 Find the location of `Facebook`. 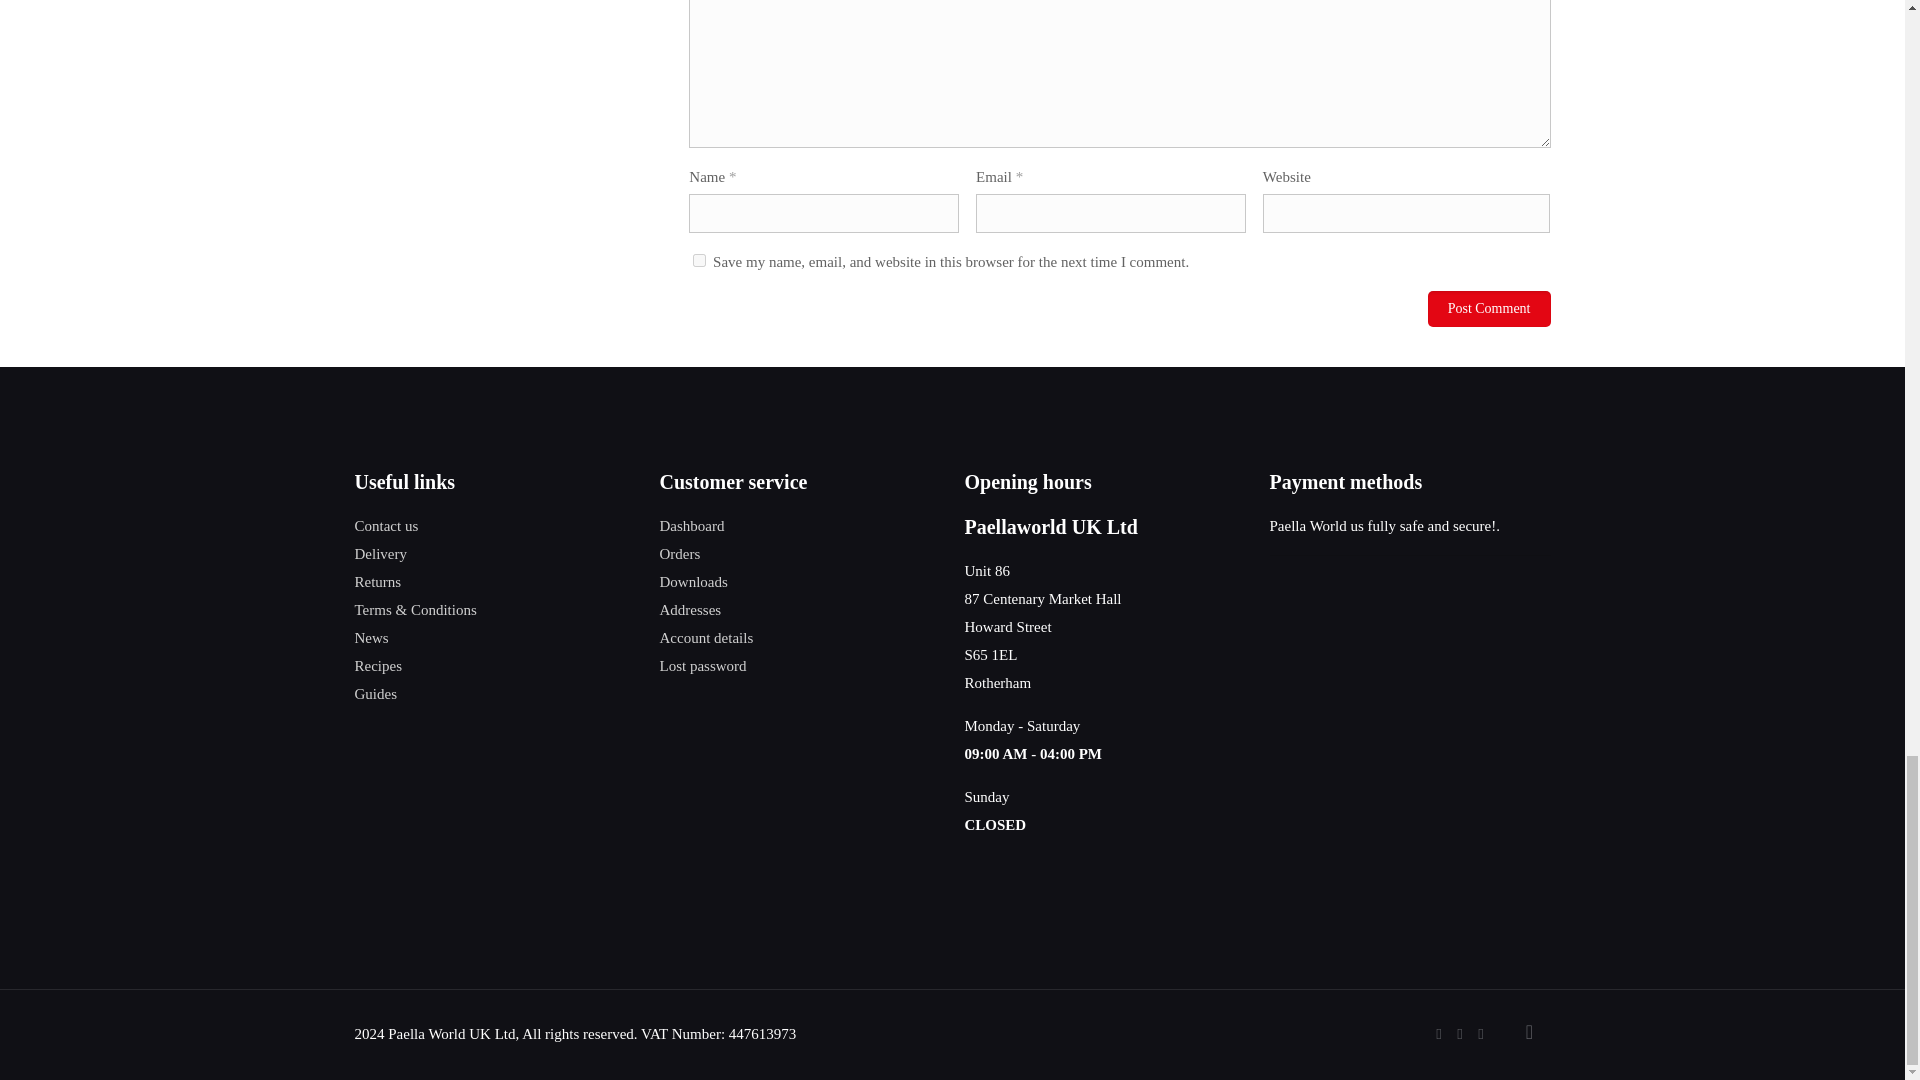

Facebook is located at coordinates (1440, 1034).